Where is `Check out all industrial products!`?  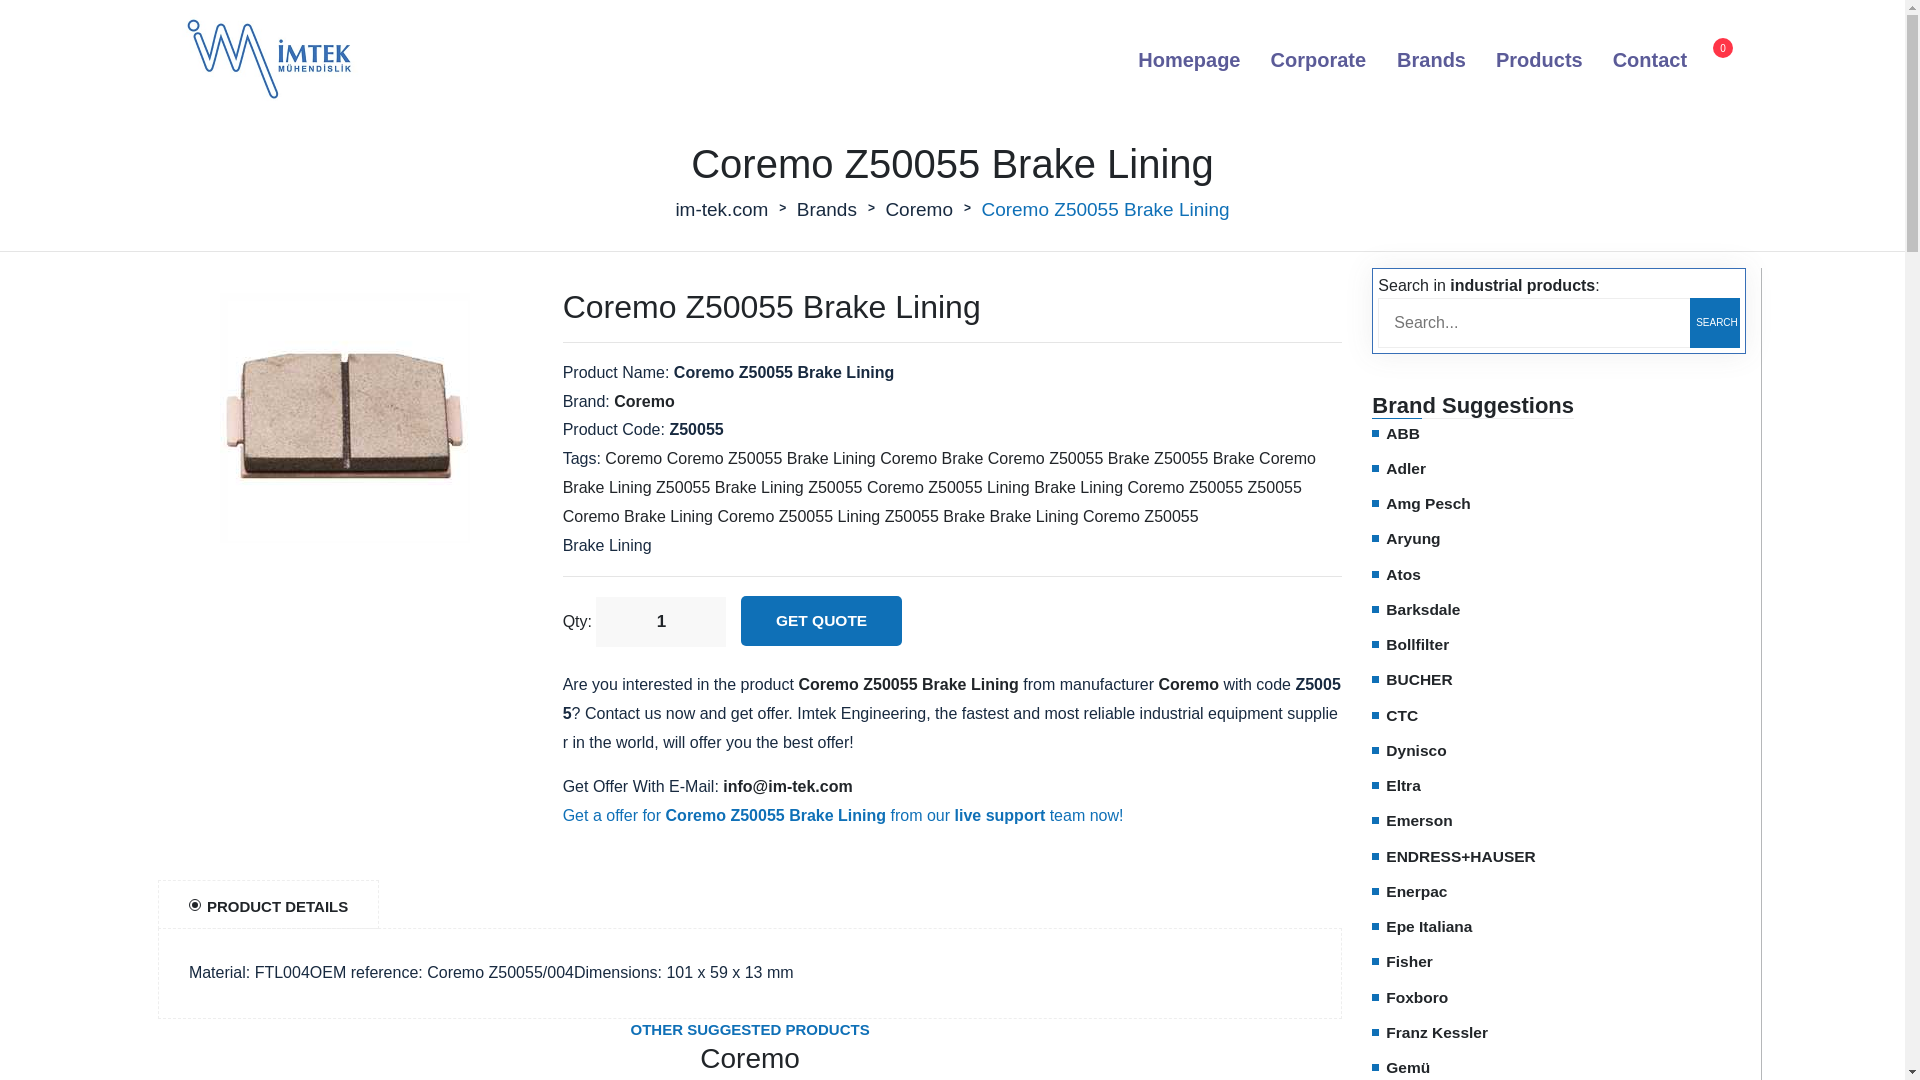 Check out all industrial products! is located at coordinates (1538, 60).